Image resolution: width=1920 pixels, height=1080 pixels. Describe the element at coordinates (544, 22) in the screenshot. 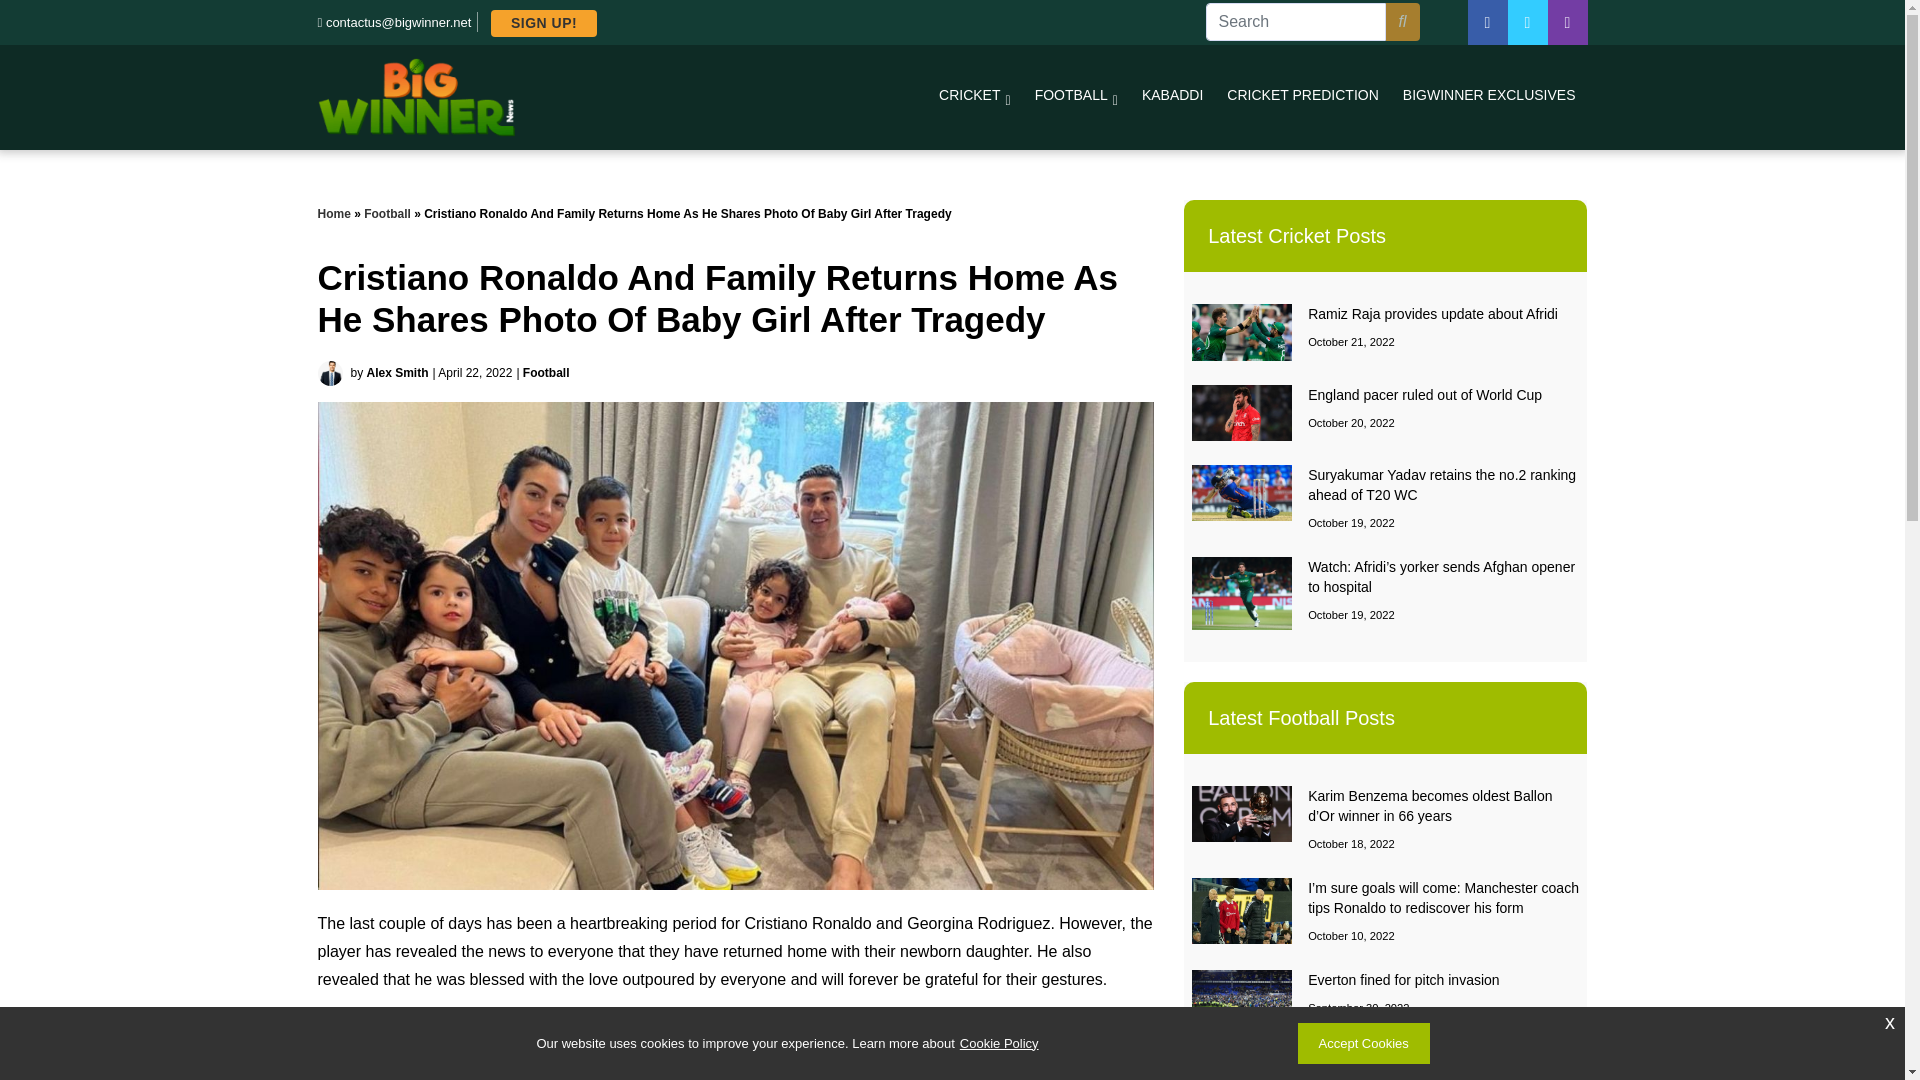

I see `SIGN UP!` at that location.